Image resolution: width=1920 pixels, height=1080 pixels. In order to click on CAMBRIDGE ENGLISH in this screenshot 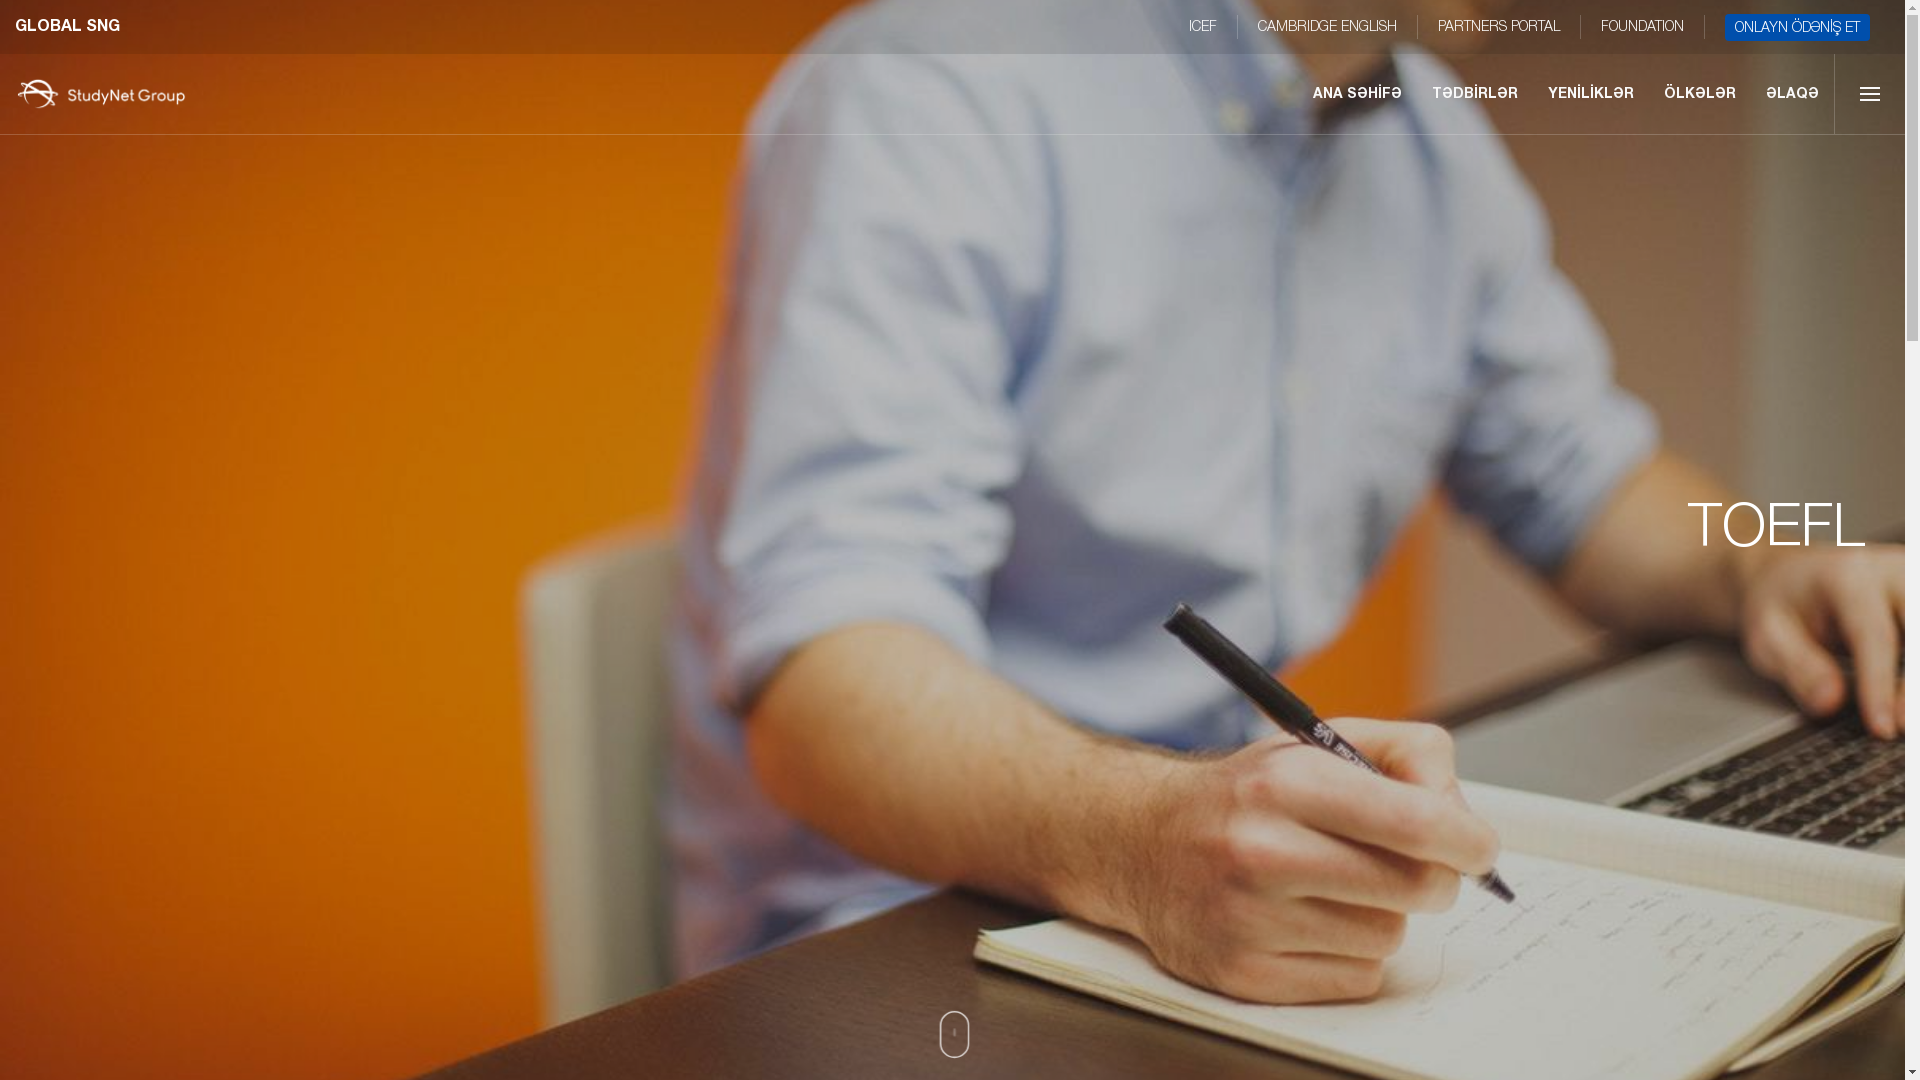, I will do `click(1328, 26)`.